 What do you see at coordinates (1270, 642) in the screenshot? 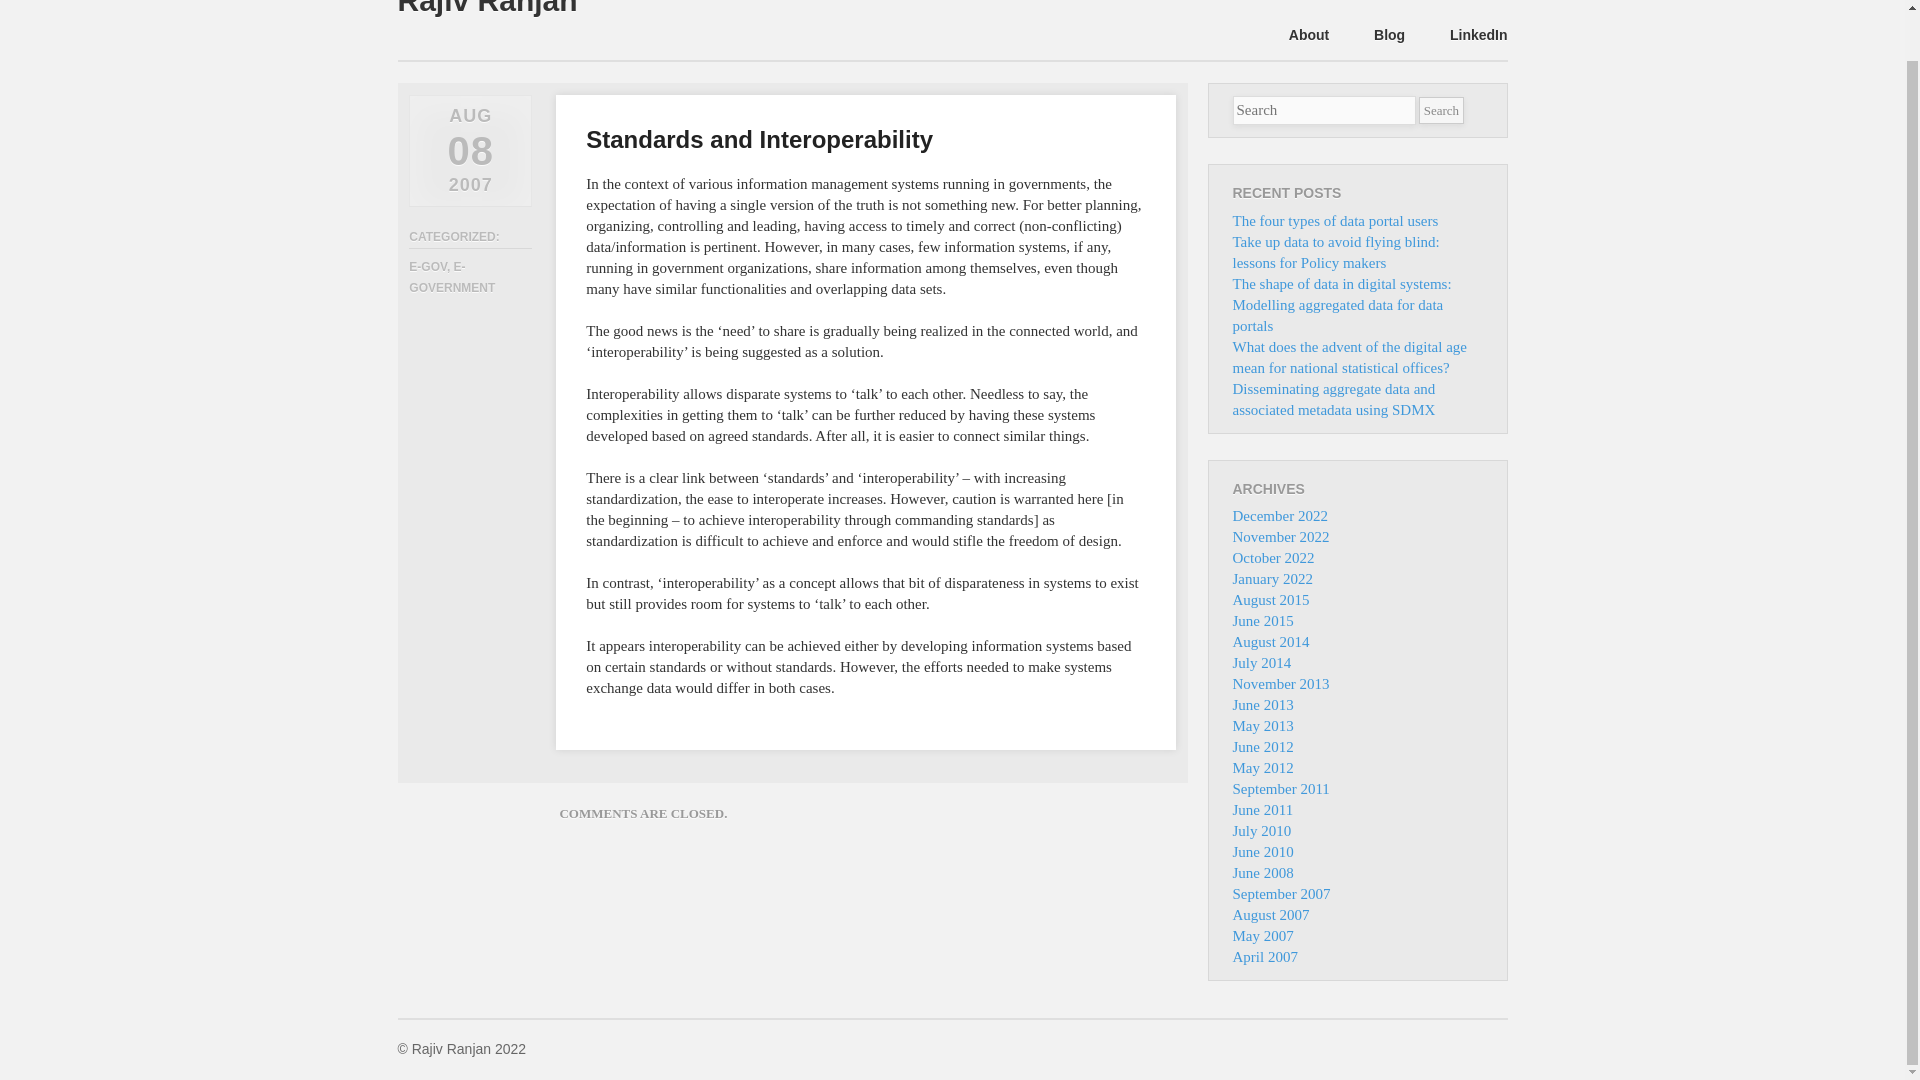
I see `August 2014` at bounding box center [1270, 642].